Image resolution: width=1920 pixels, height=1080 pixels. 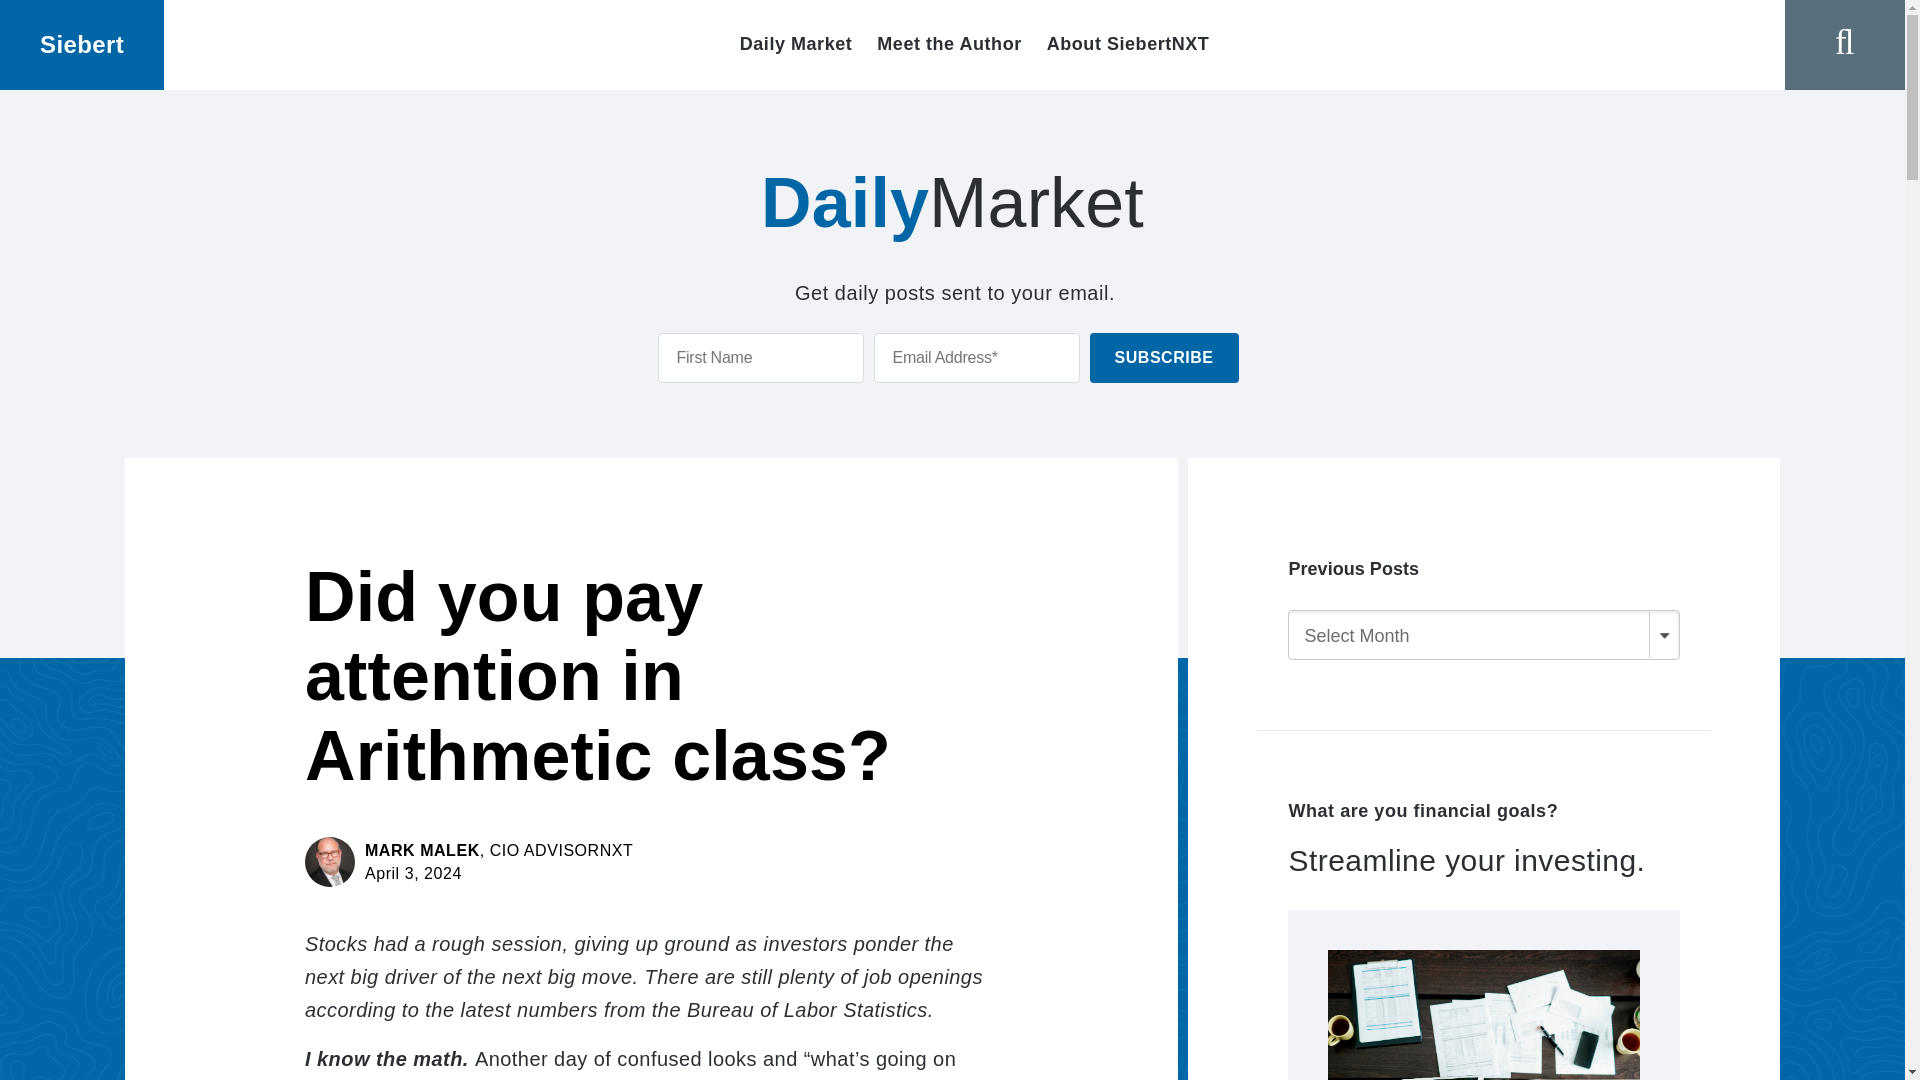 What do you see at coordinates (1128, 44) in the screenshot?
I see `About SiebertNXT` at bounding box center [1128, 44].